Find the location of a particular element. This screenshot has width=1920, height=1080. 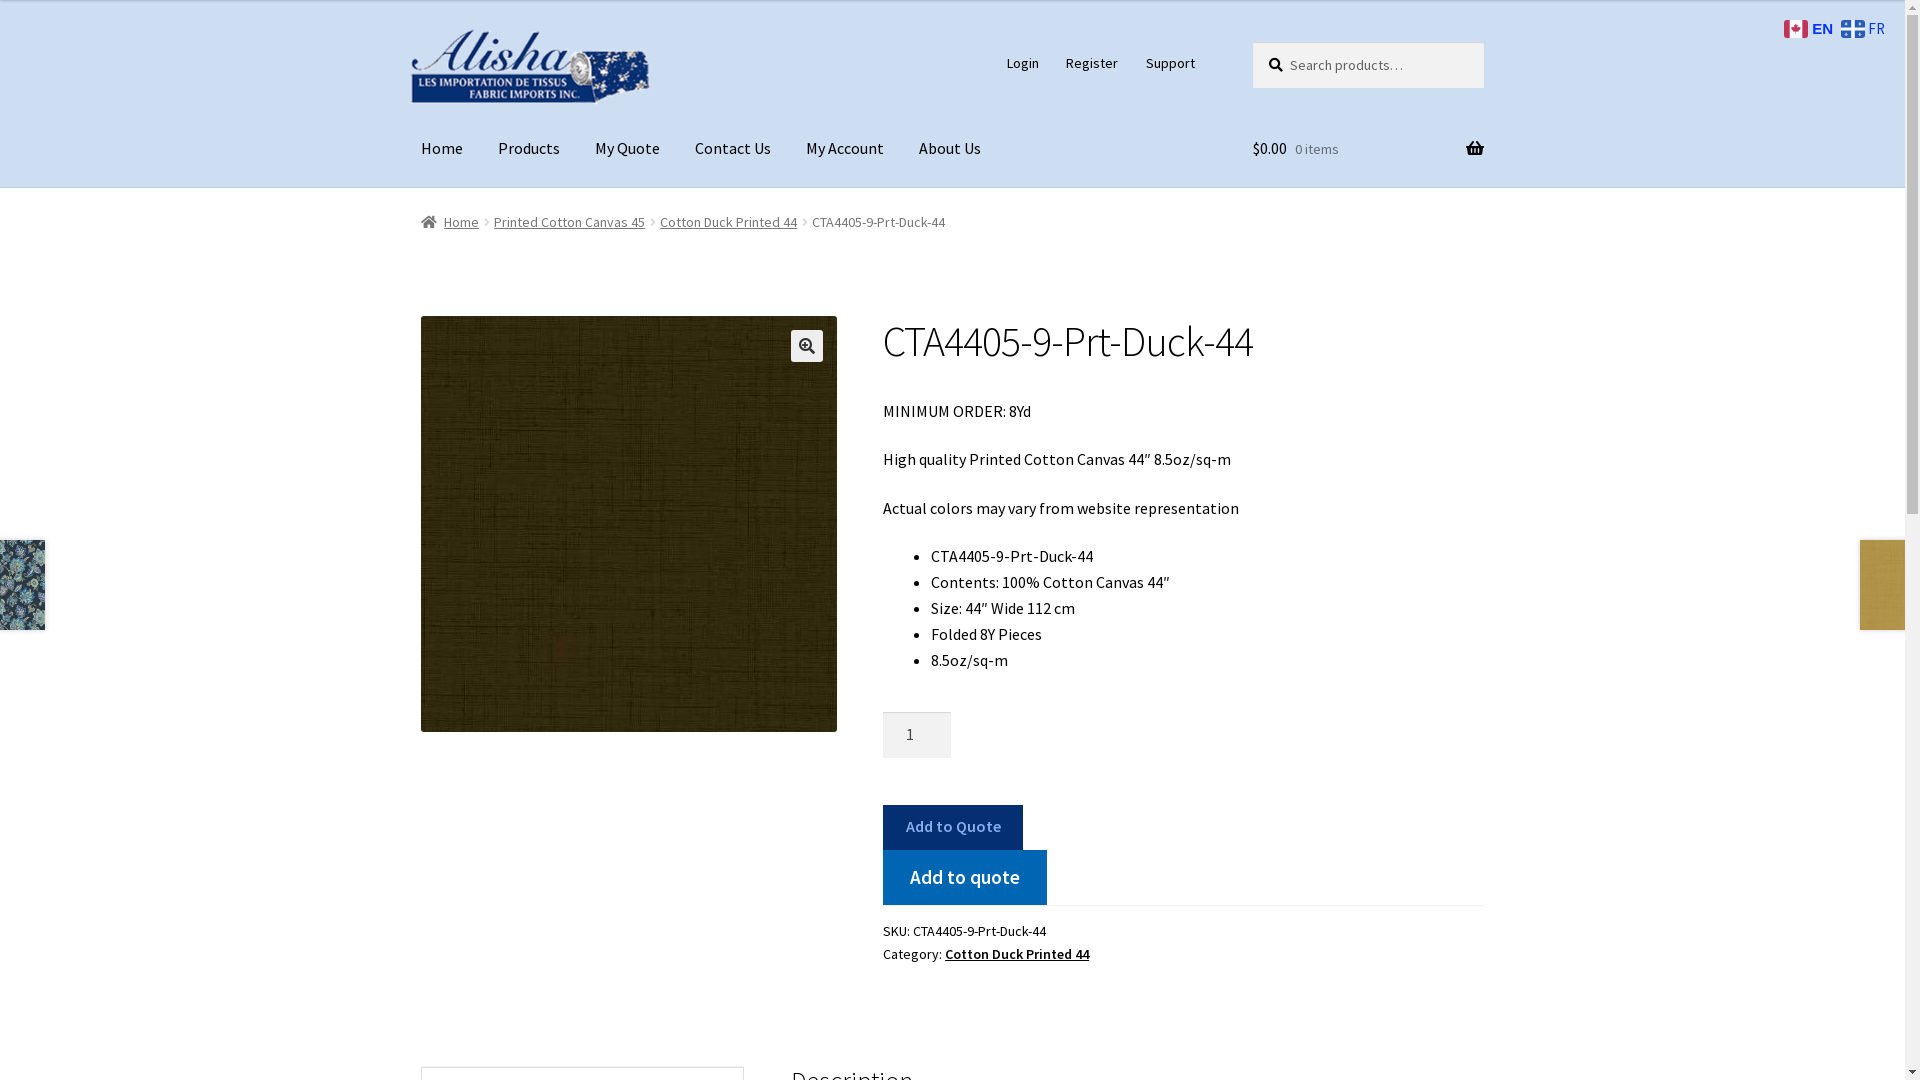

My Account is located at coordinates (845, 149).